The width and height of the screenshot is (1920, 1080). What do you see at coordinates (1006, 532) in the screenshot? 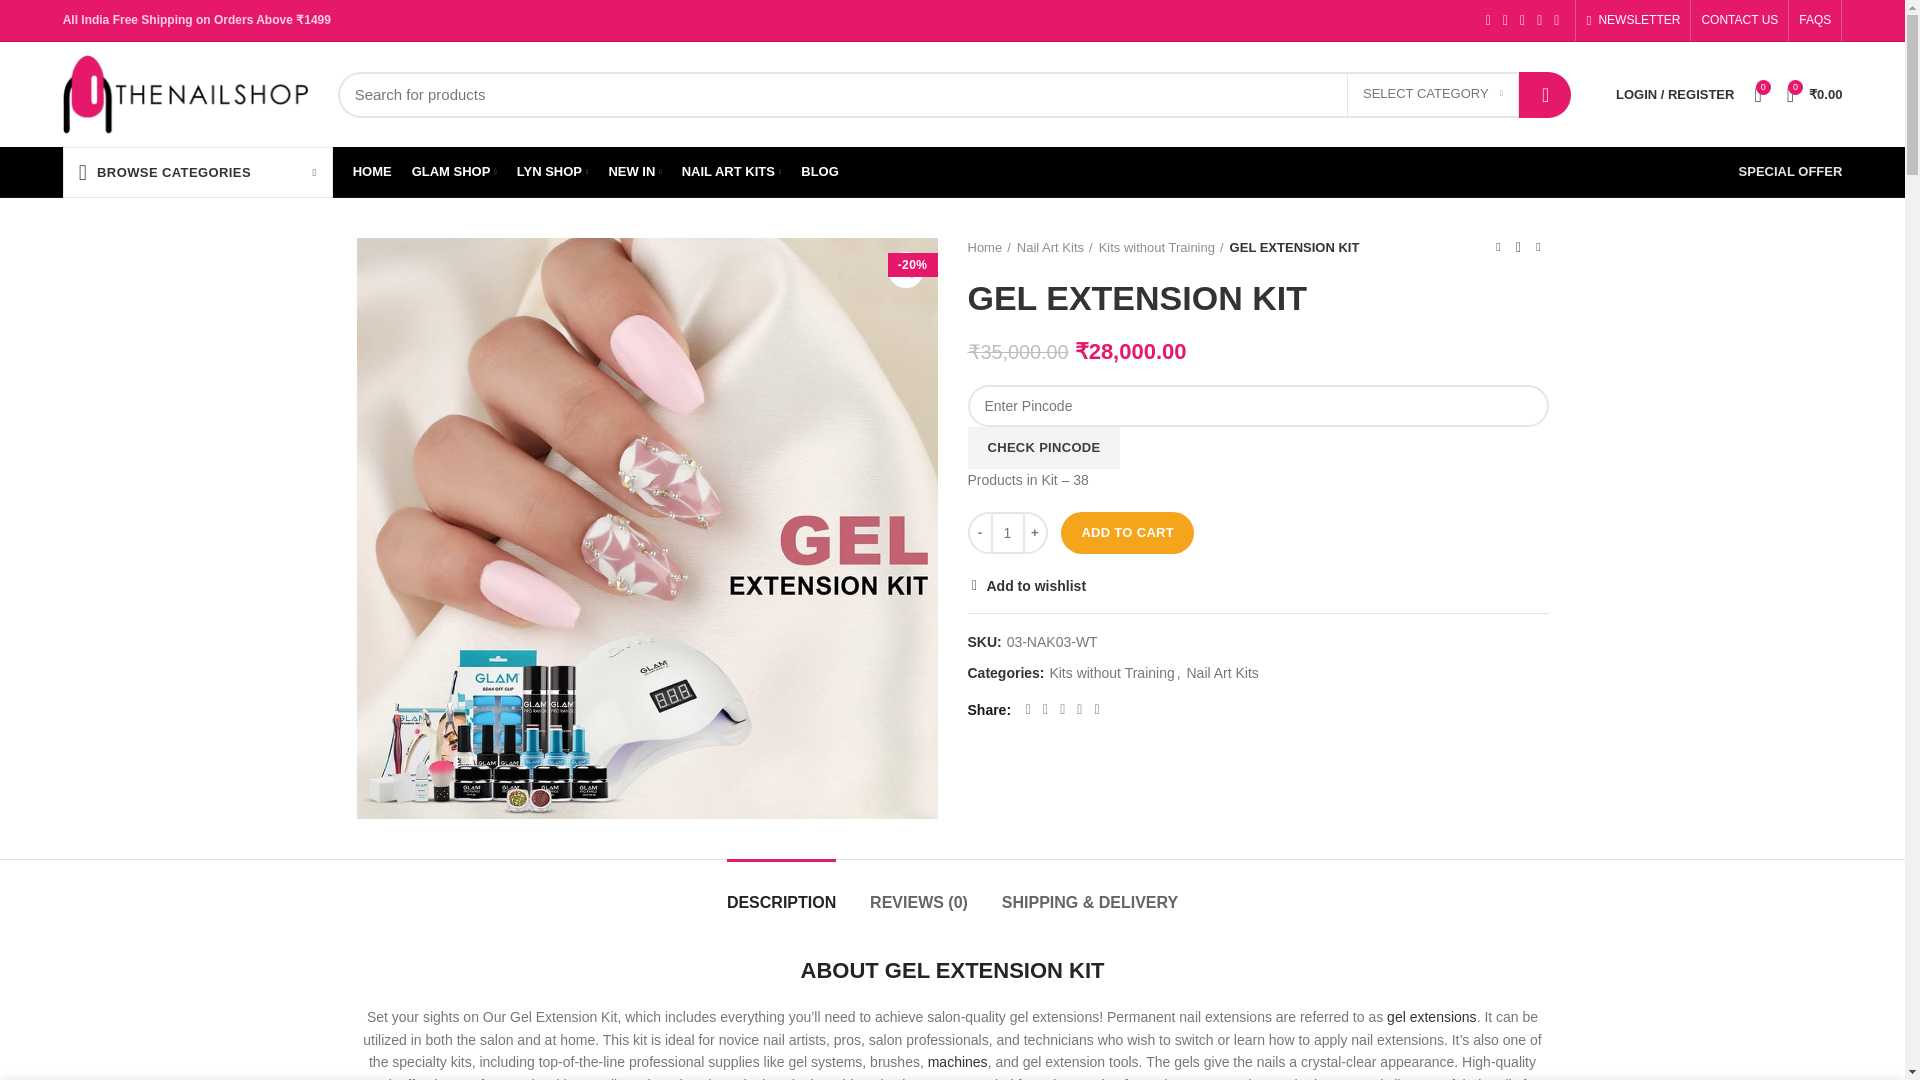
I see `Qty` at bounding box center [1006, 532].